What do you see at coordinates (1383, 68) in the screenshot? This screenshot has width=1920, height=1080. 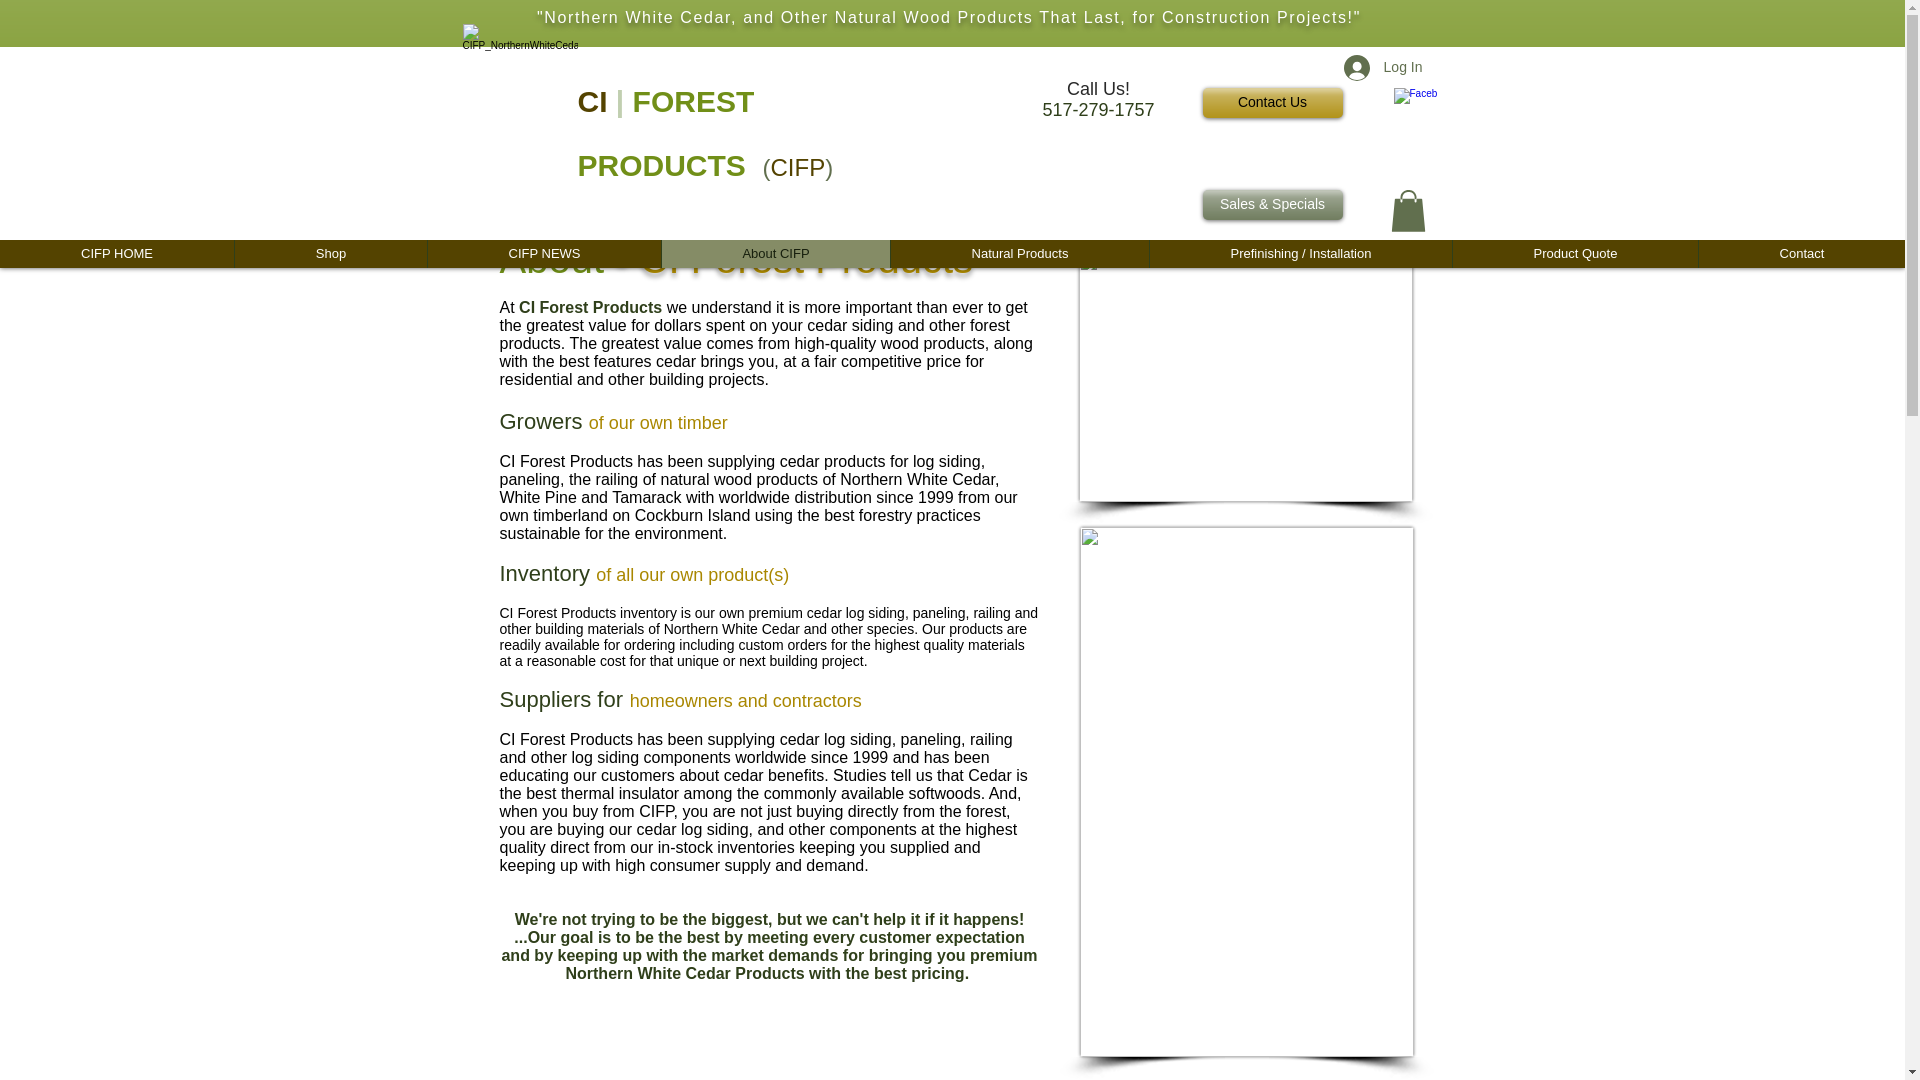 I see `Log In` at bounding box center [1383, 68].